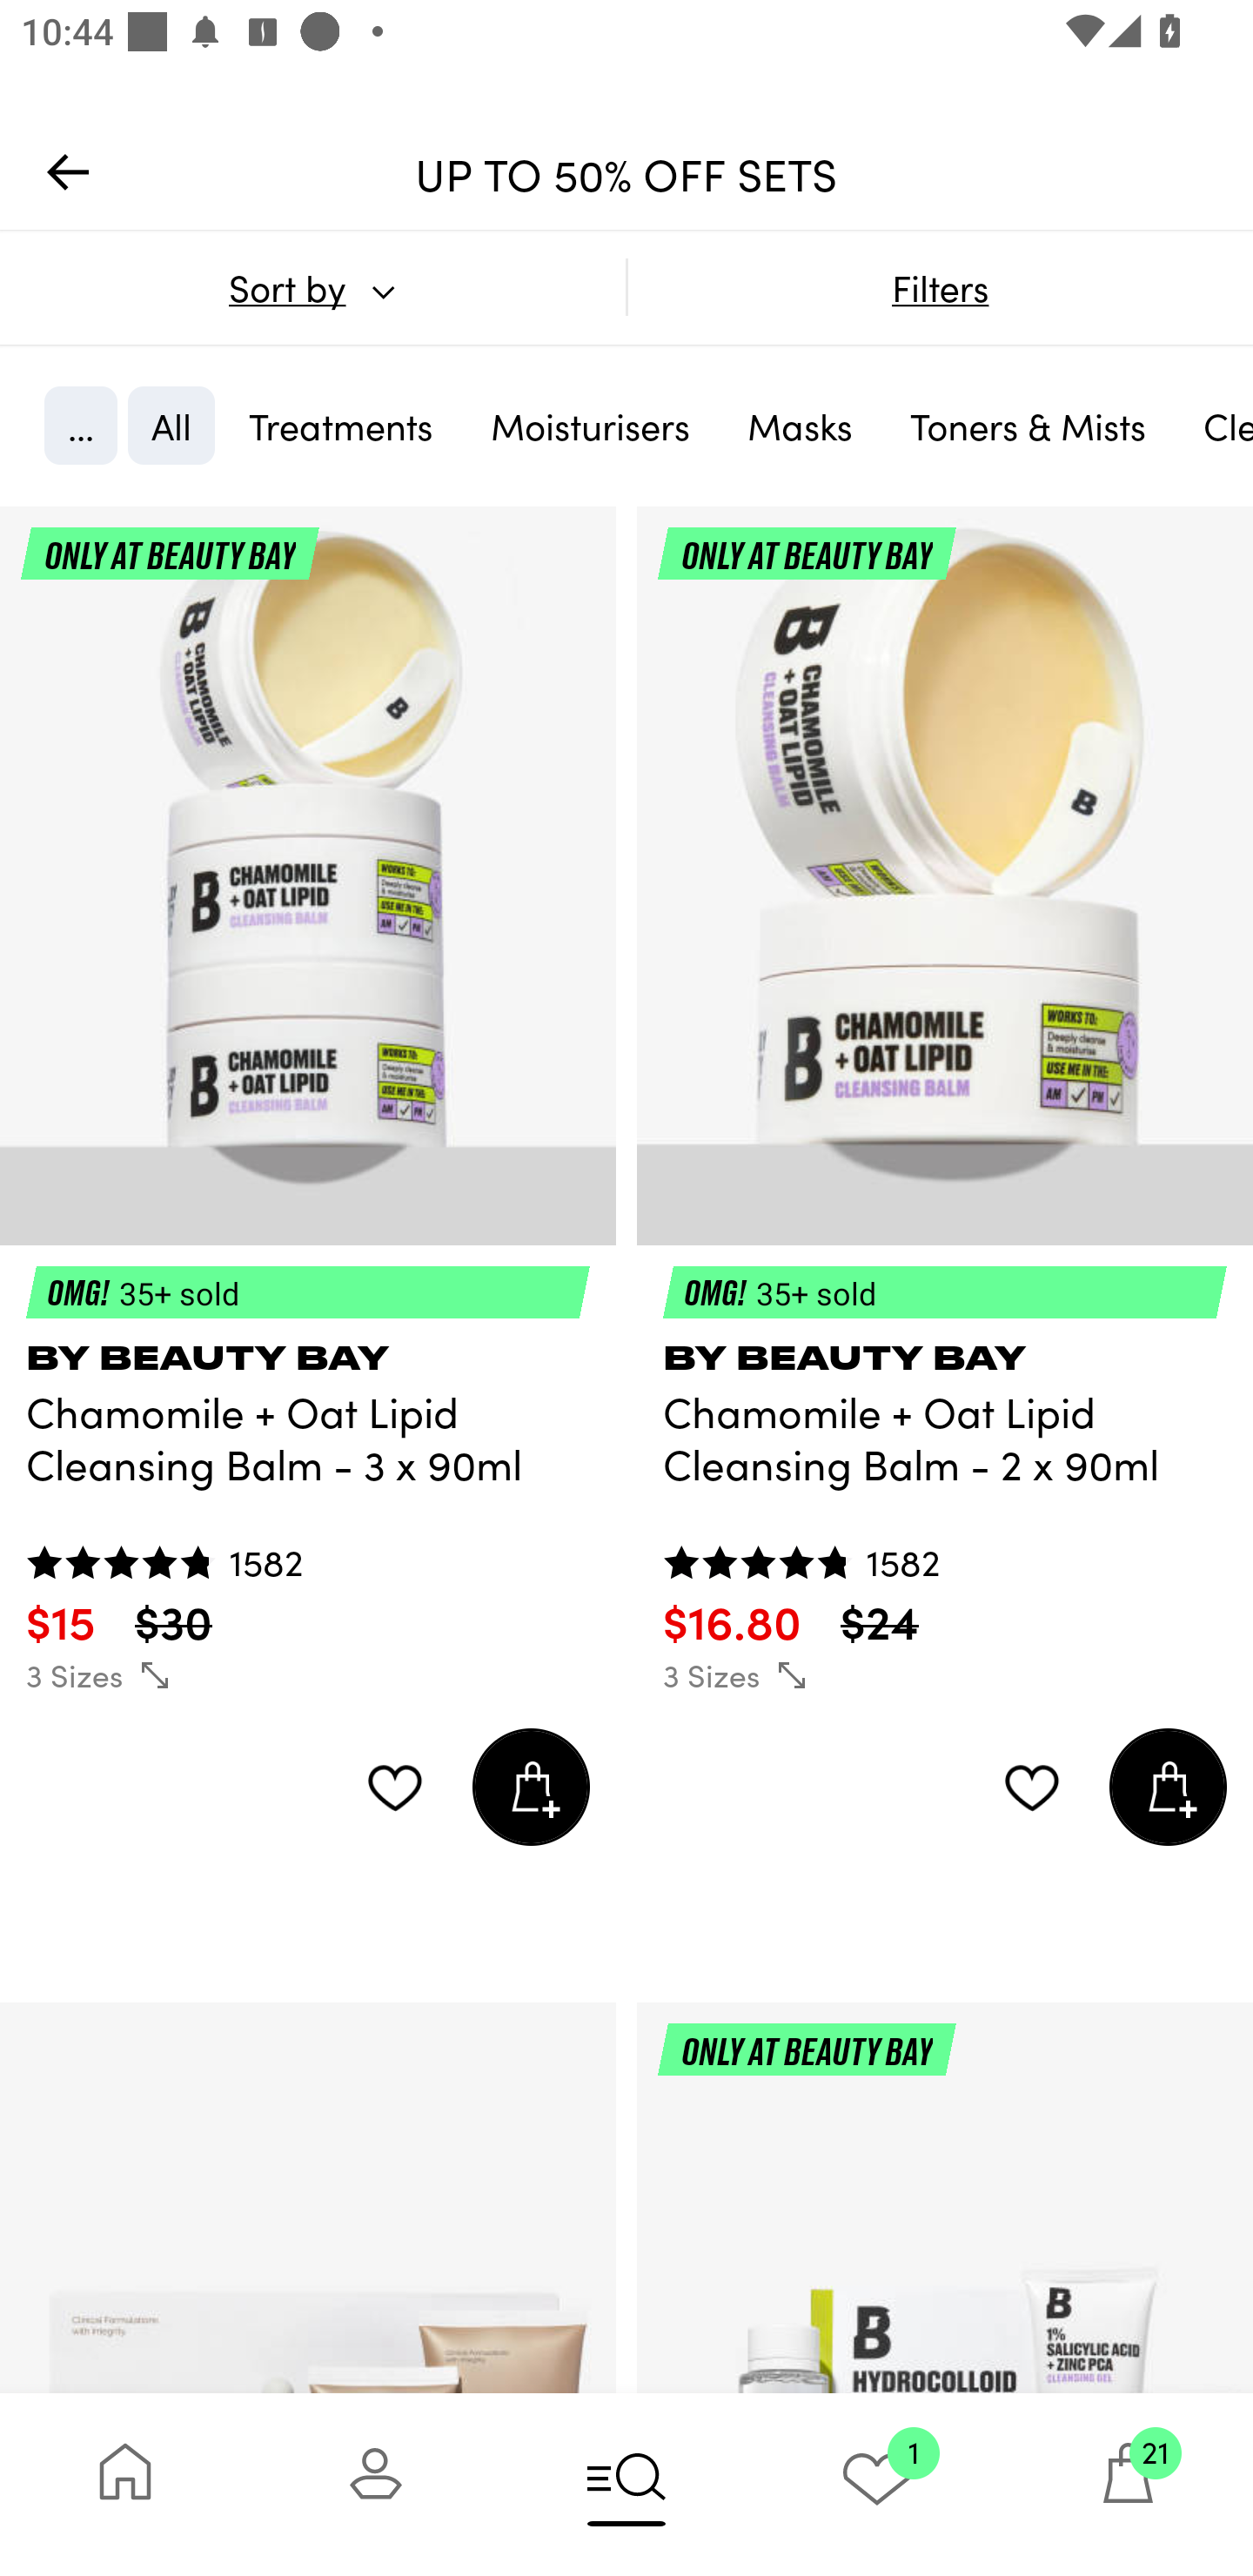 Image resolution: width=1253 pixels, height=2576 pixels. I want to click on Masks, so click(800, 425).